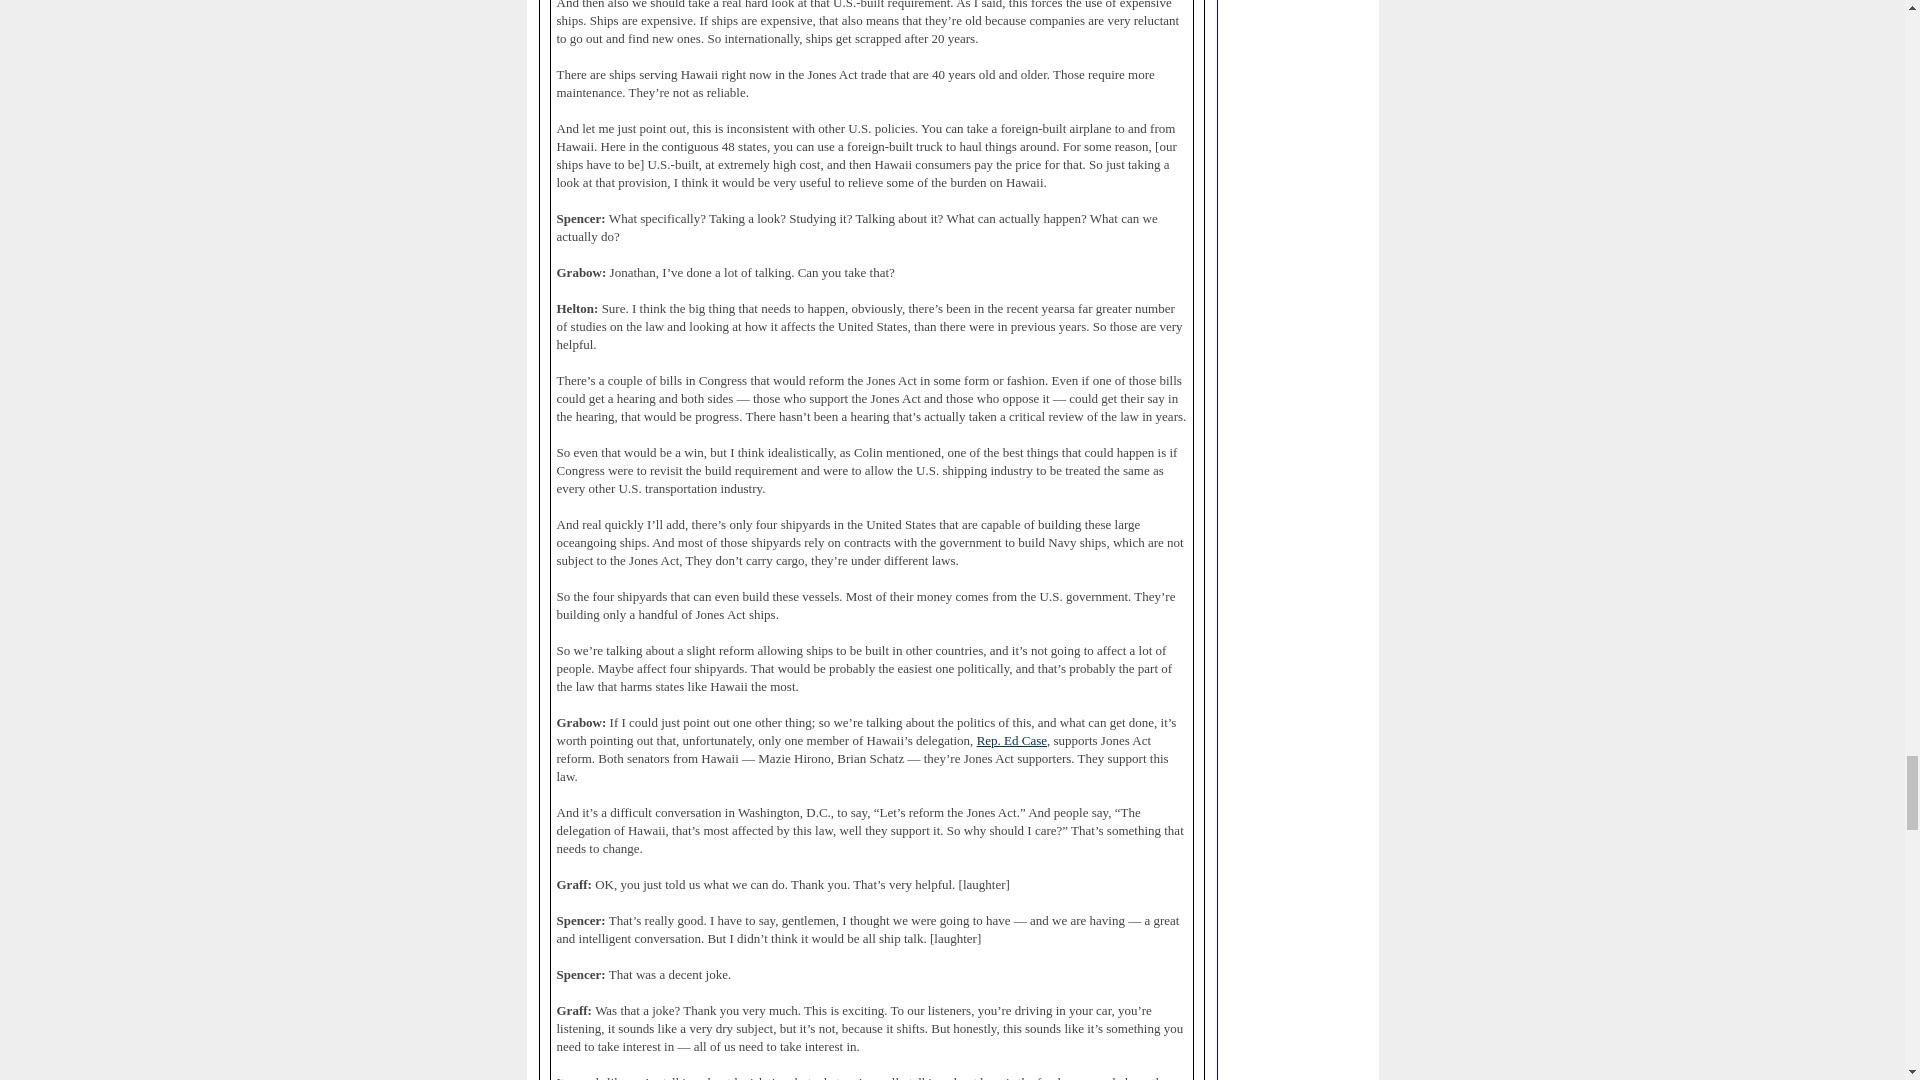  I want to click on Rep. Ed Case, so click(1012, 741).